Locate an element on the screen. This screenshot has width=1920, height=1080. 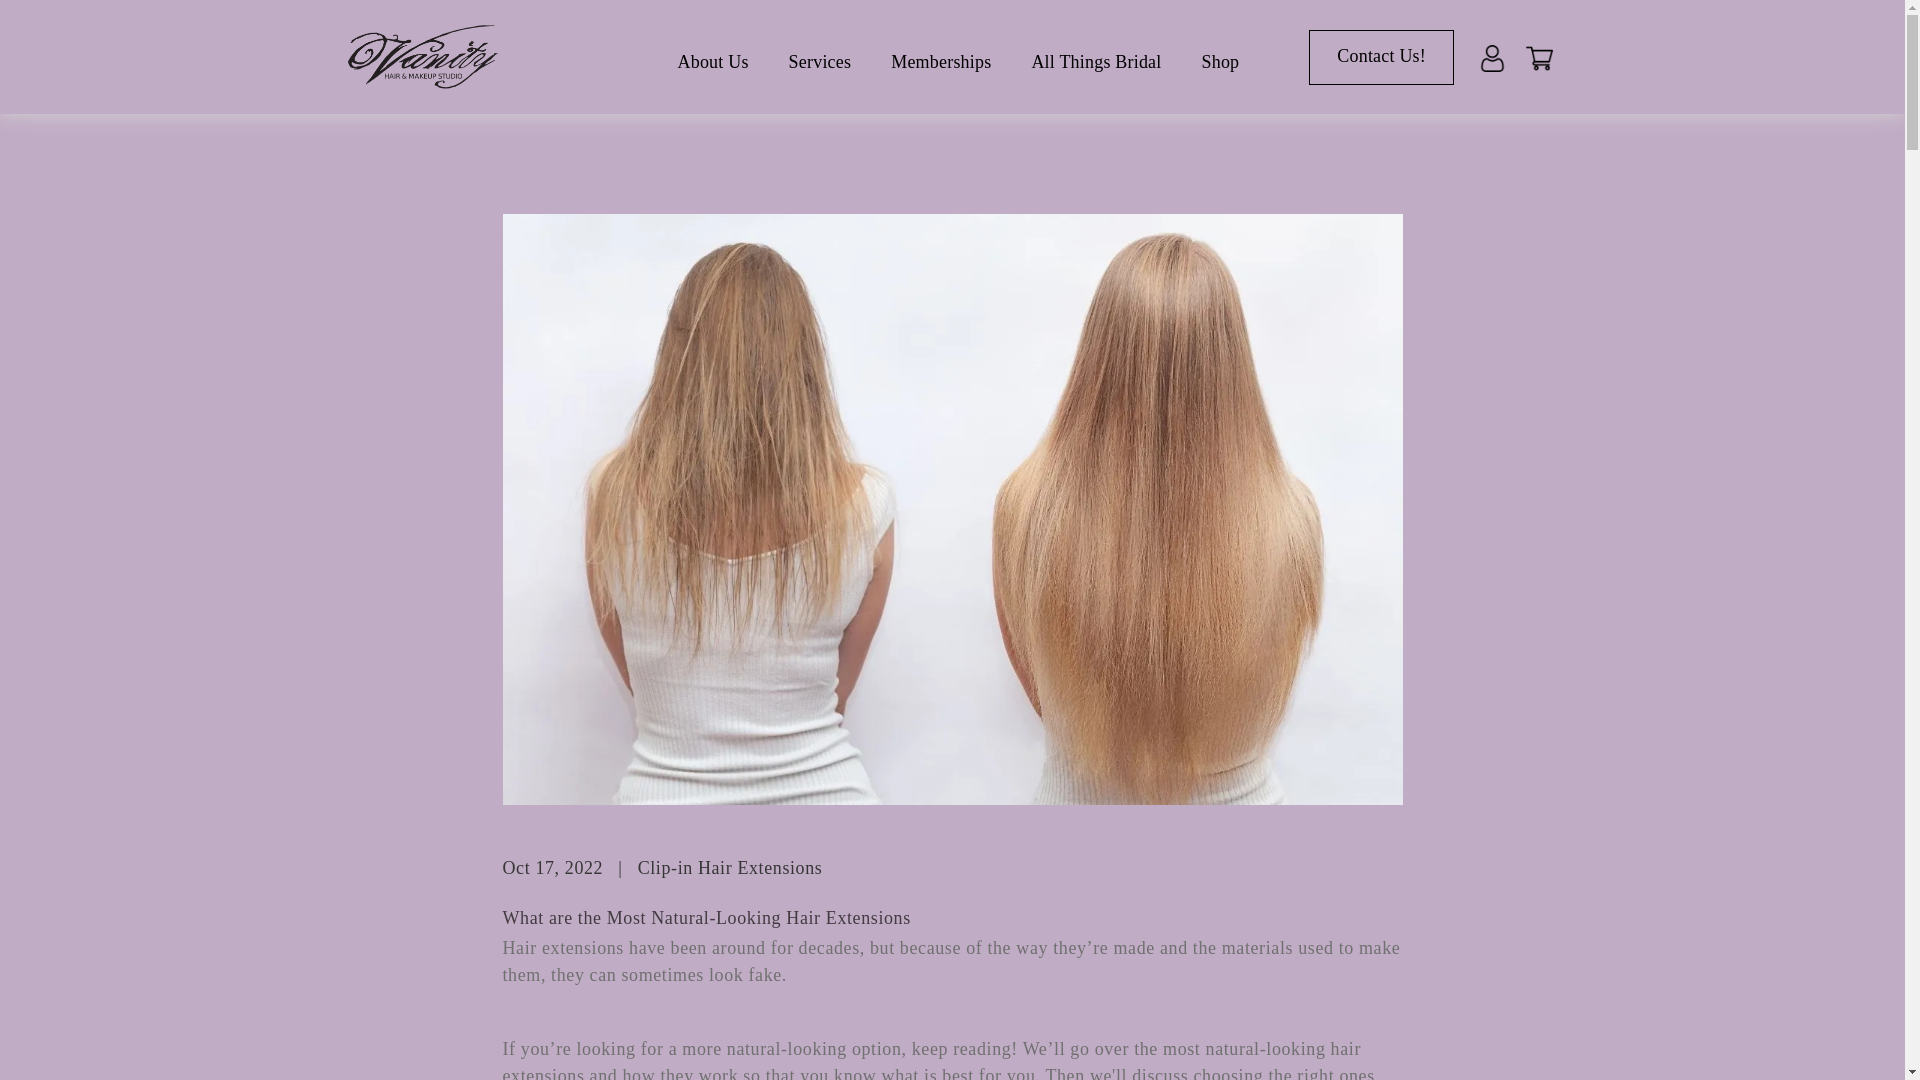
Clip-in Hair Extensions is located at coordinates (730, 868).